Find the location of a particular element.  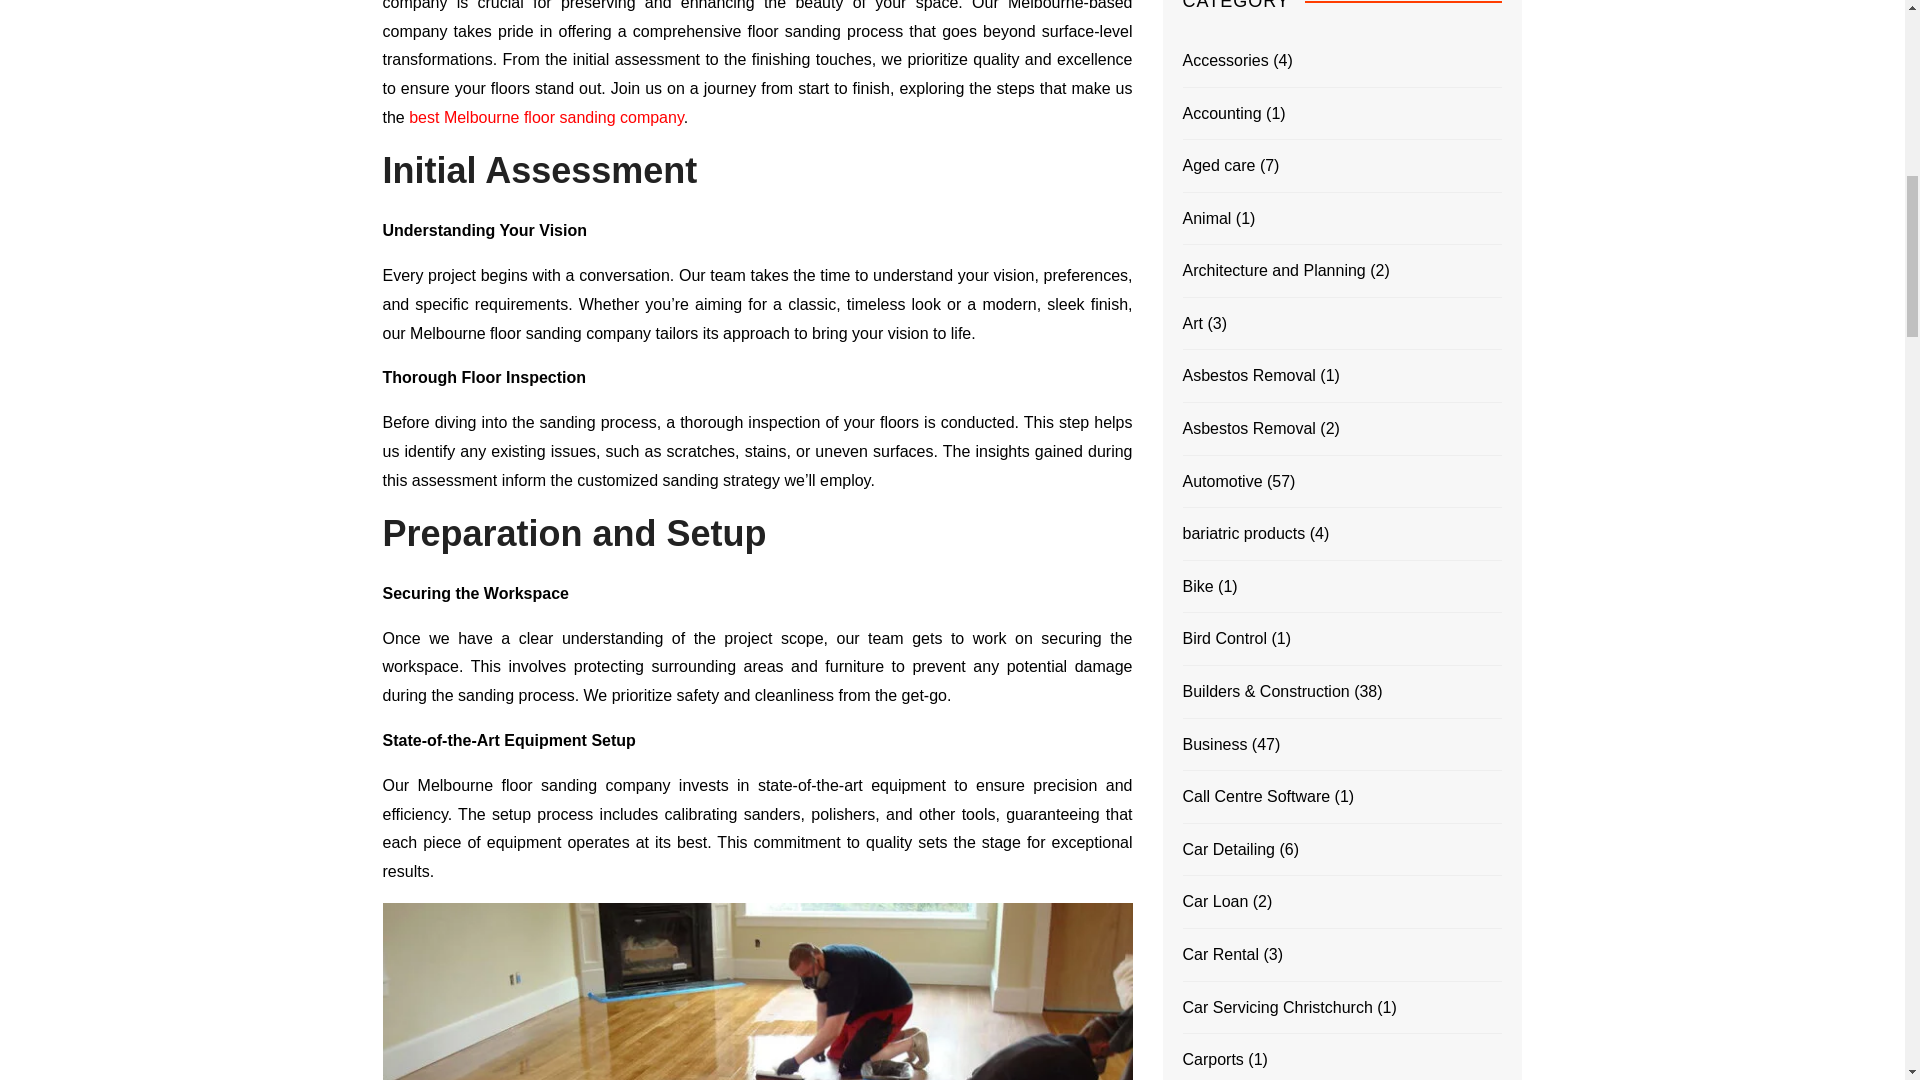

best Melbourne floor sanding company is located at coordinates (546, 118).